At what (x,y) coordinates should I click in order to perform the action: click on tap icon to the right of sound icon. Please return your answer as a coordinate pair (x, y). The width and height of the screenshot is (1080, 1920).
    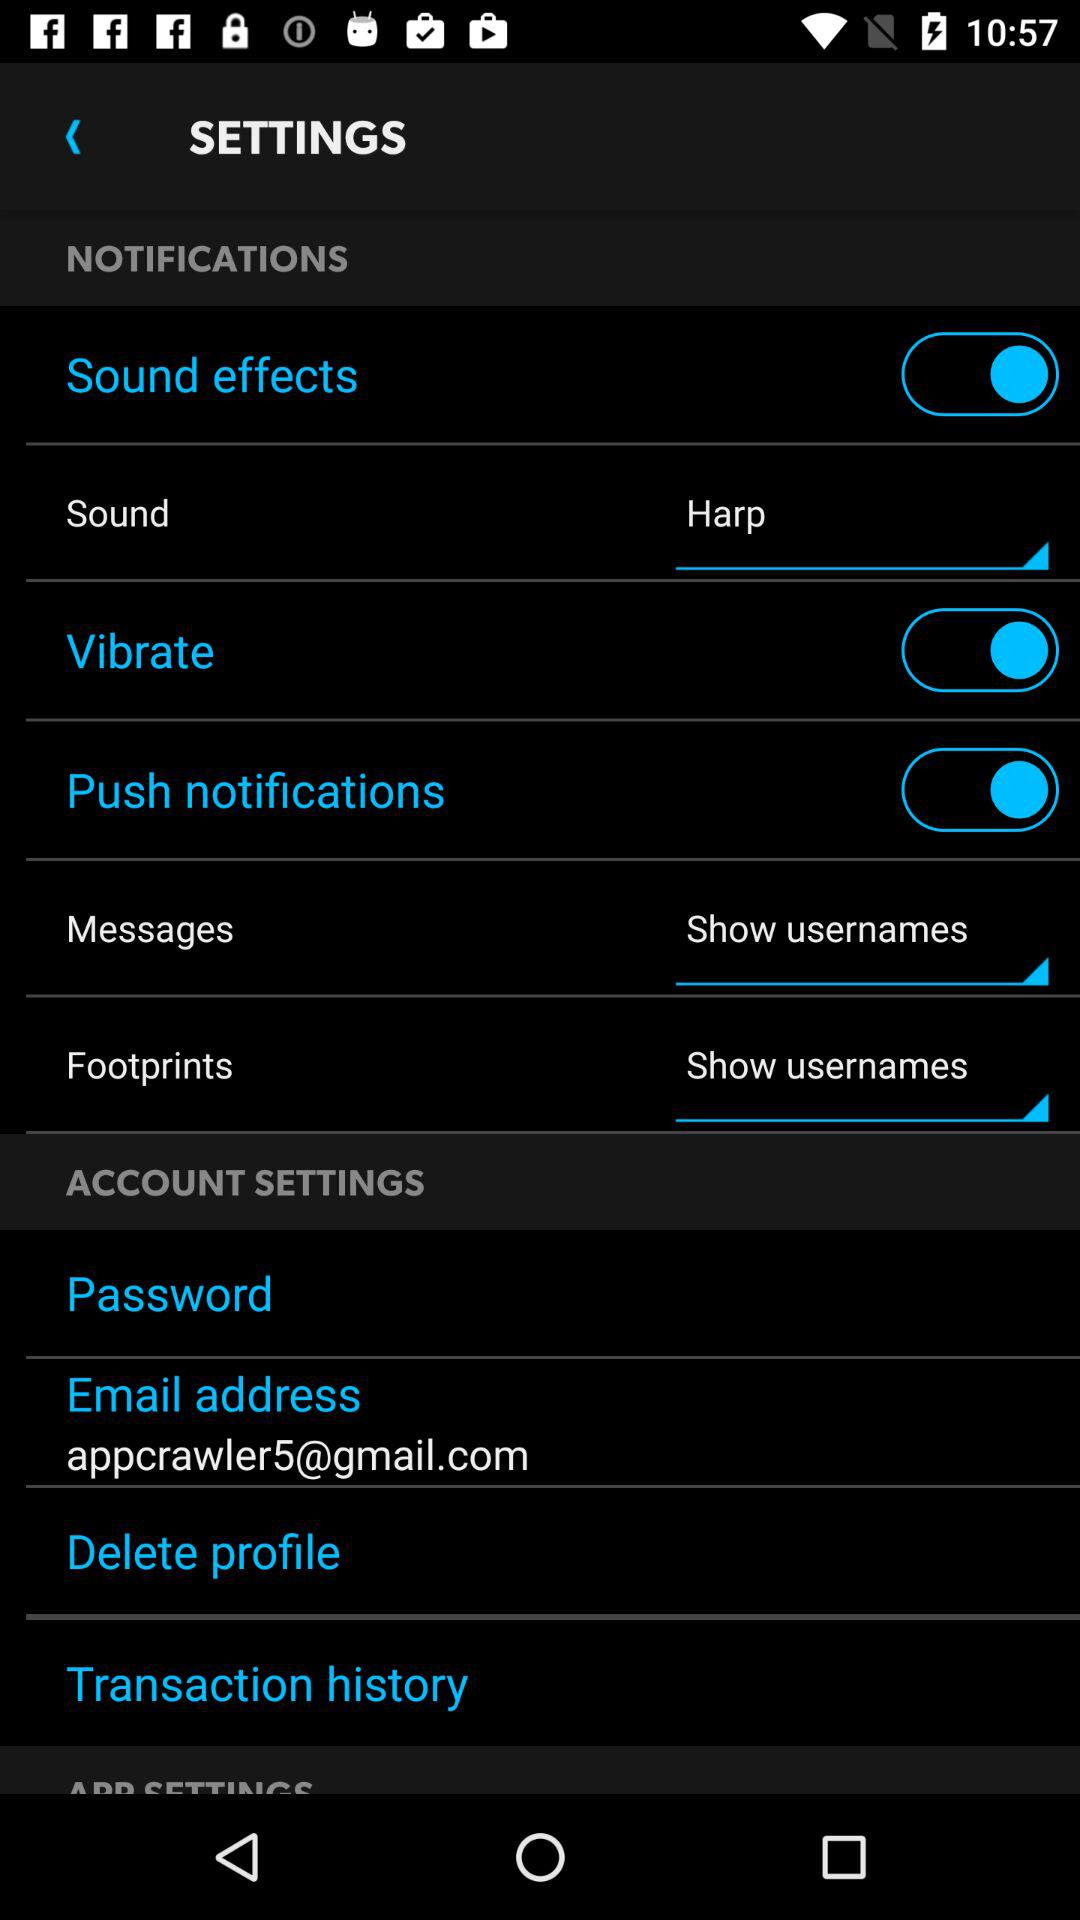
    Looking at the image, I should click on (862, 512).